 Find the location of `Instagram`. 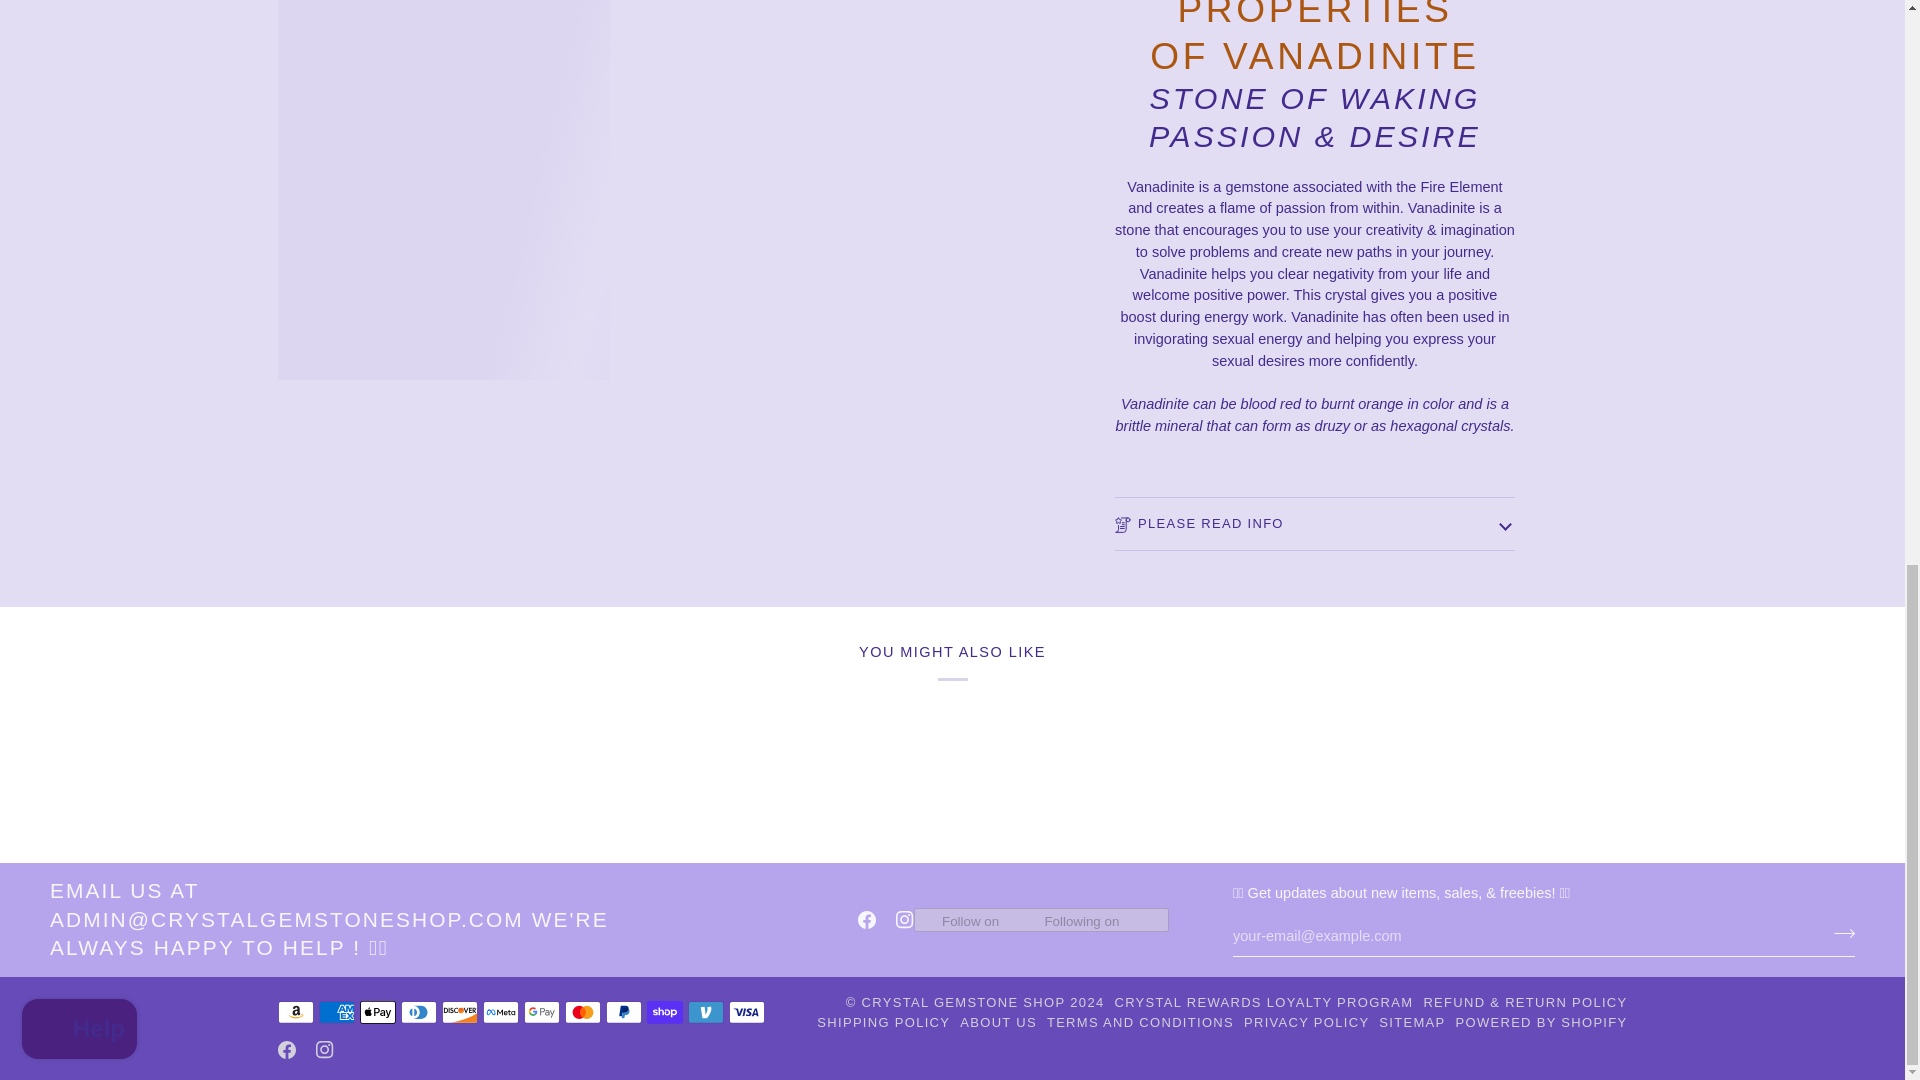

Instagram is located at coordinates (904, 920).